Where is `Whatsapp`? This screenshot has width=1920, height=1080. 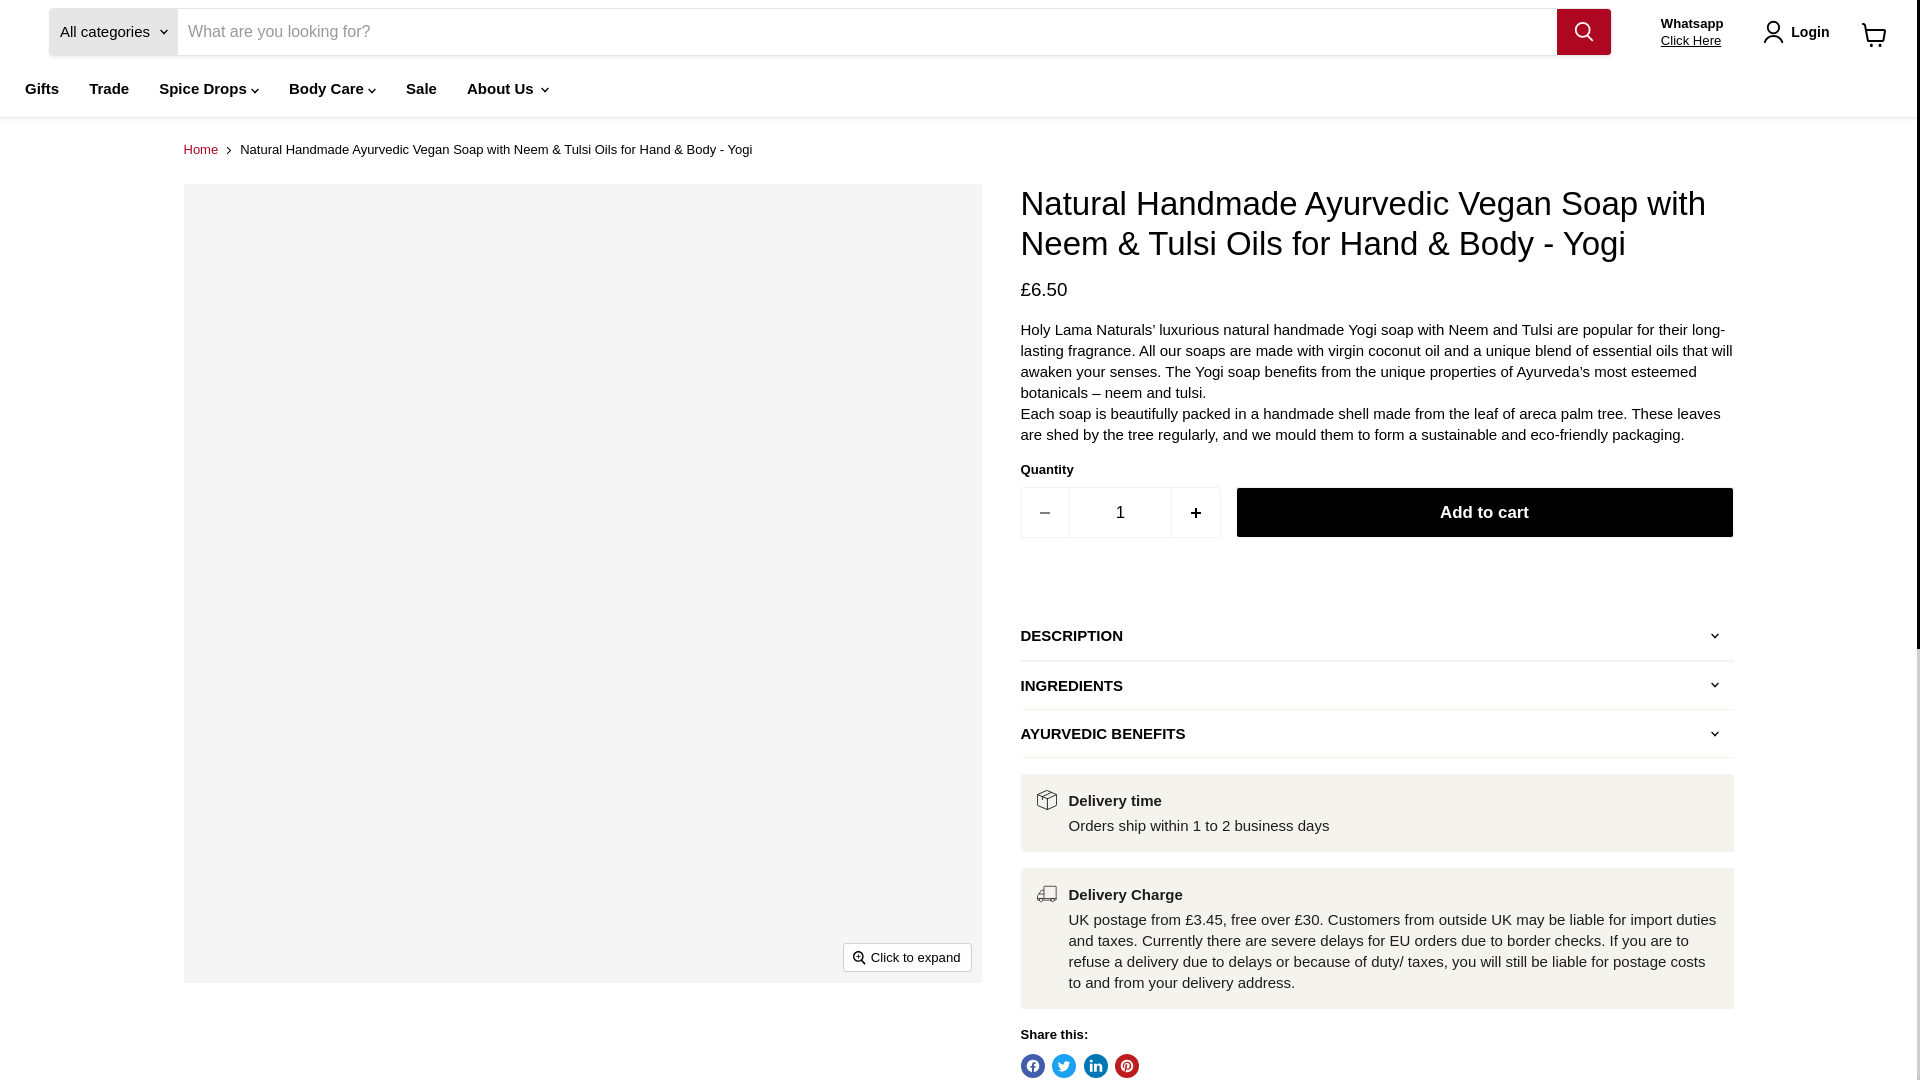 Whatsapp is located at coordinates (1692, 24).